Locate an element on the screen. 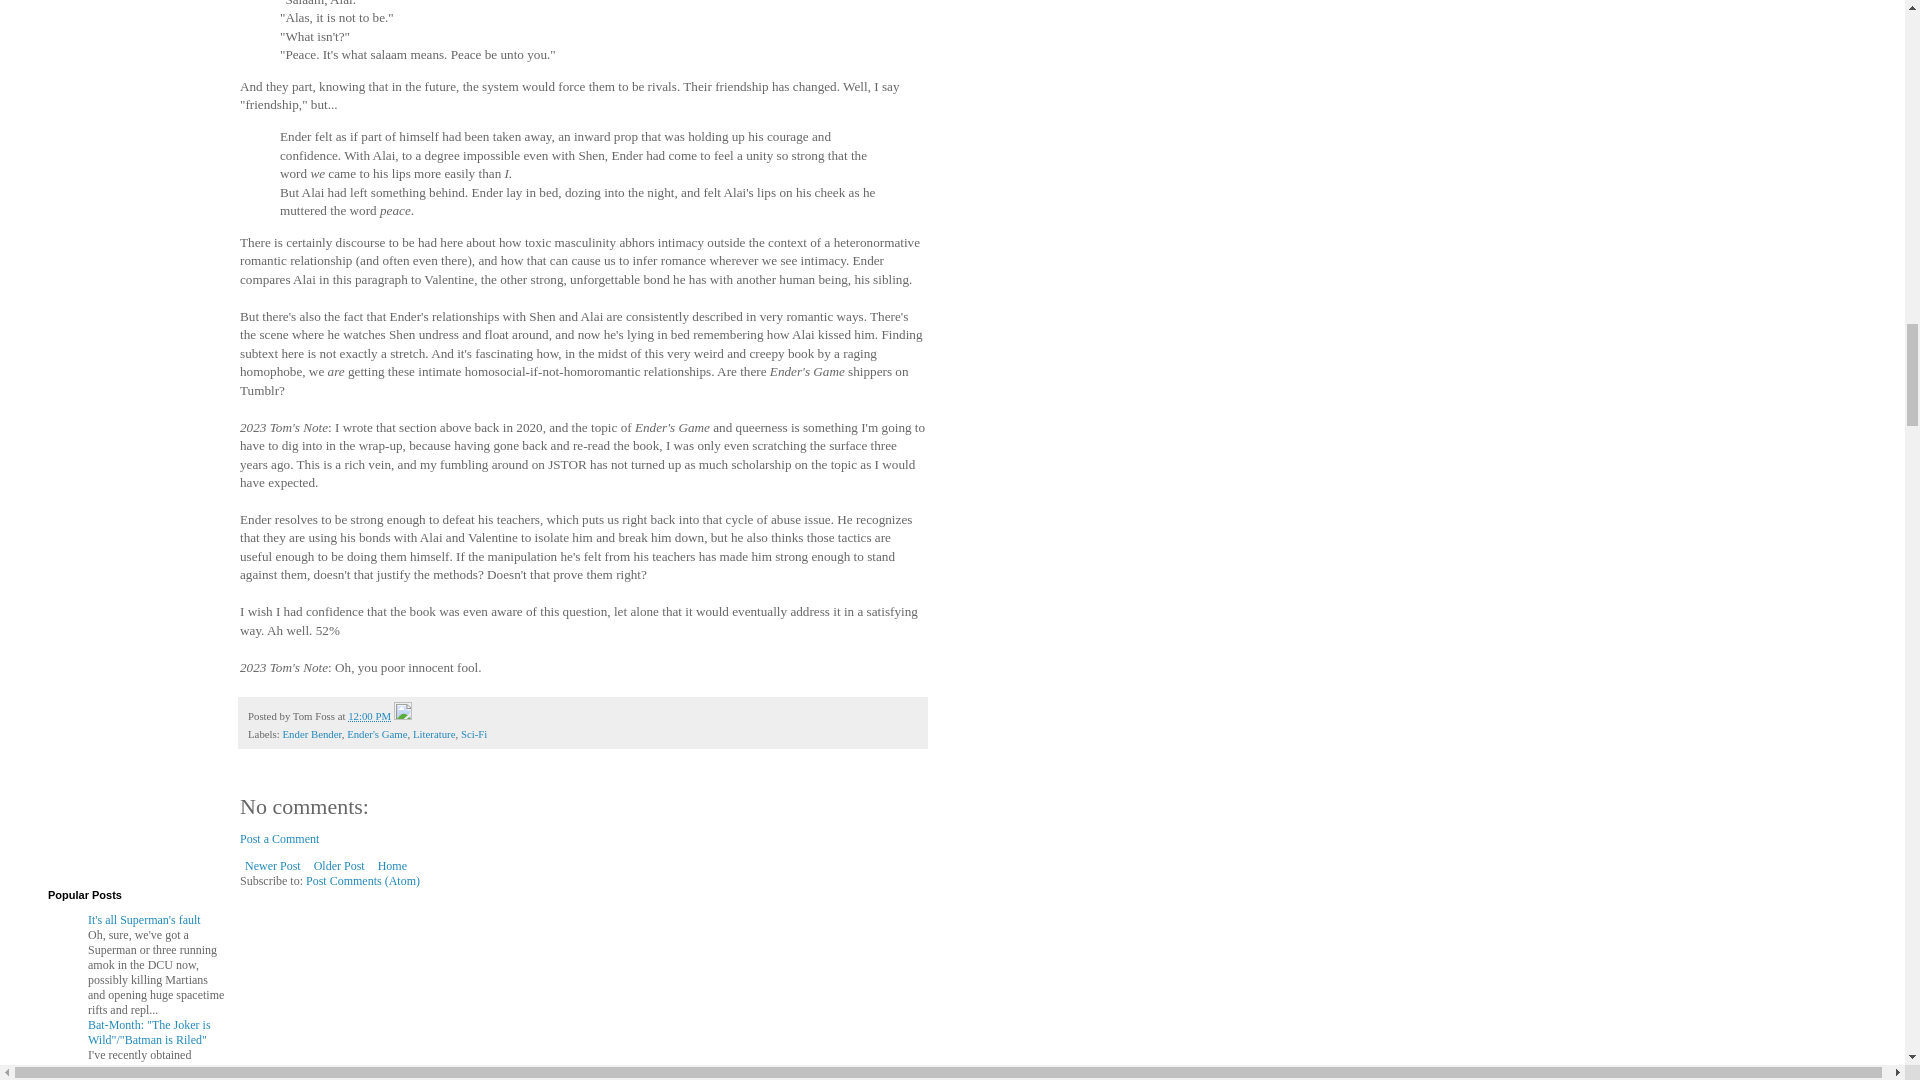 The height and width of the screenshot is (1080, 1920). It's all Superman's fault is located at coordinates (144, 919).